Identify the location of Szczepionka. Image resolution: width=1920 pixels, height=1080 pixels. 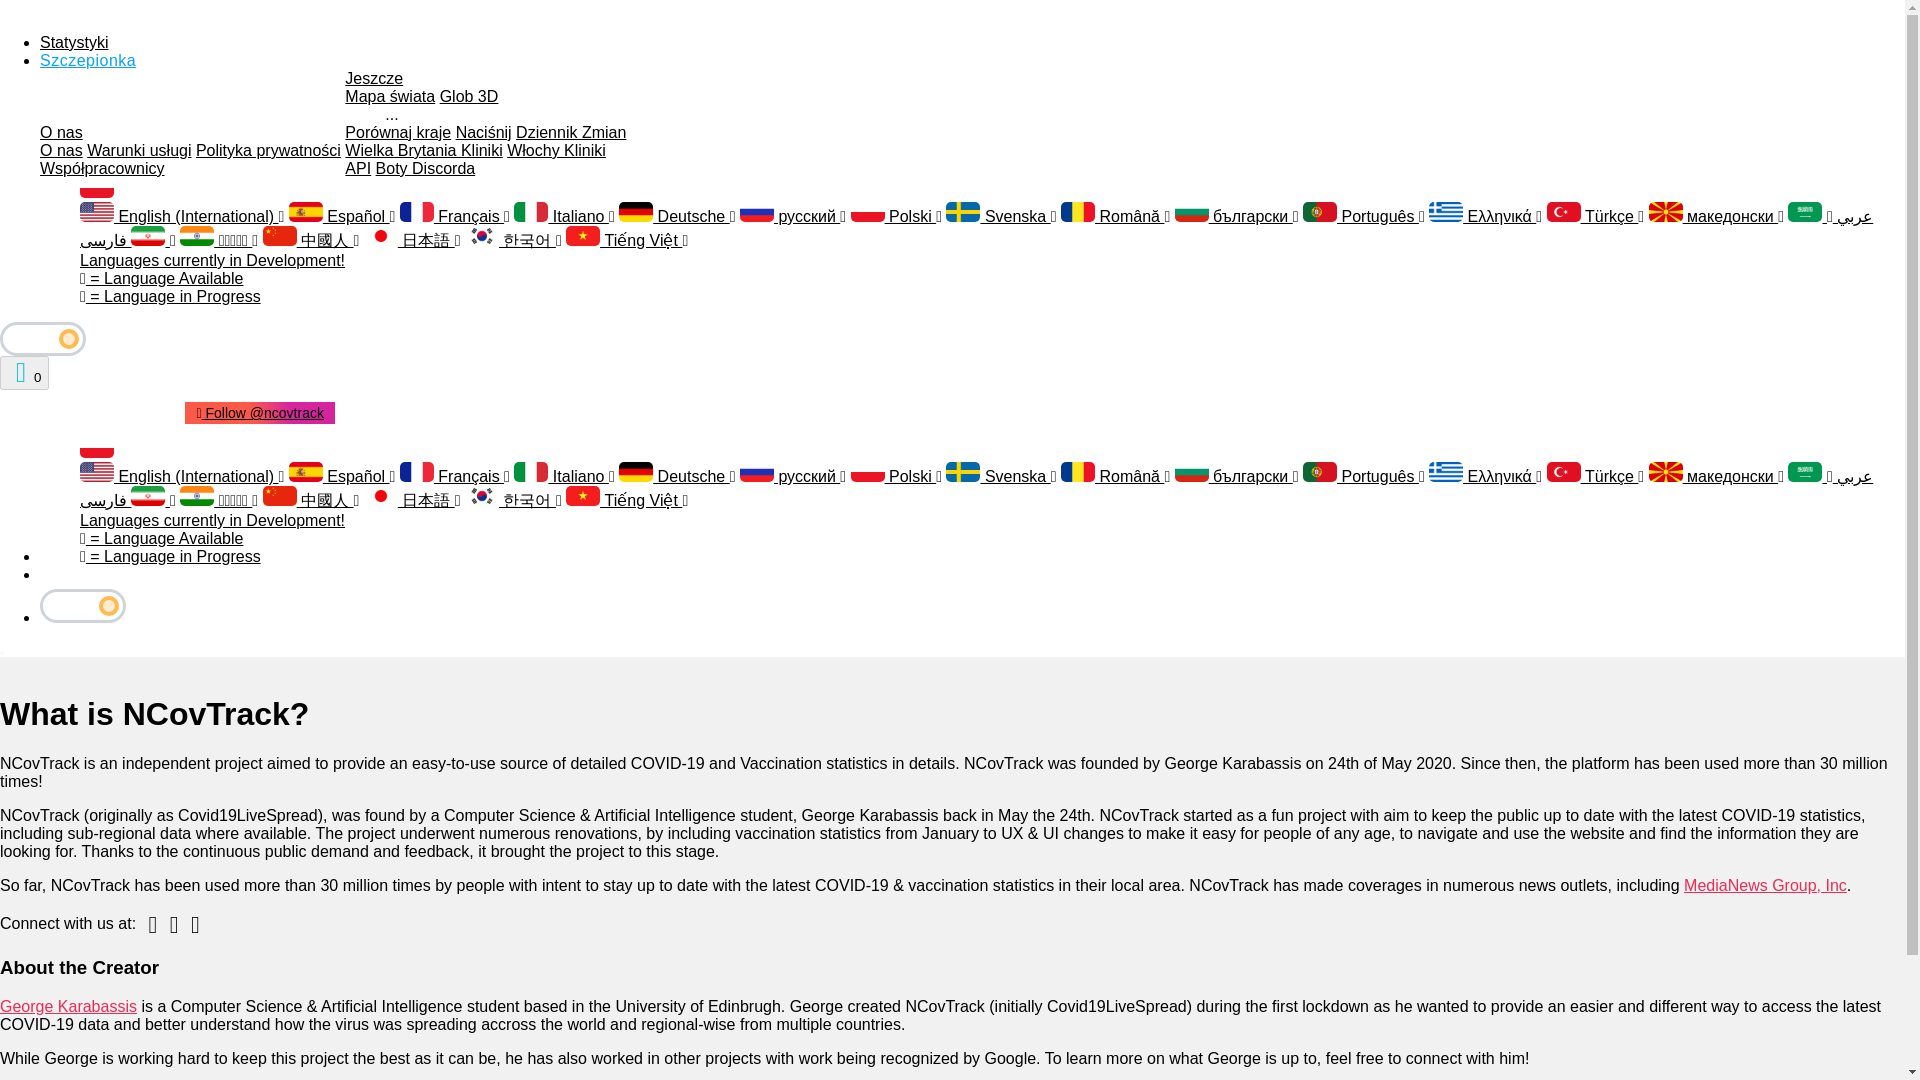
(88, 60).